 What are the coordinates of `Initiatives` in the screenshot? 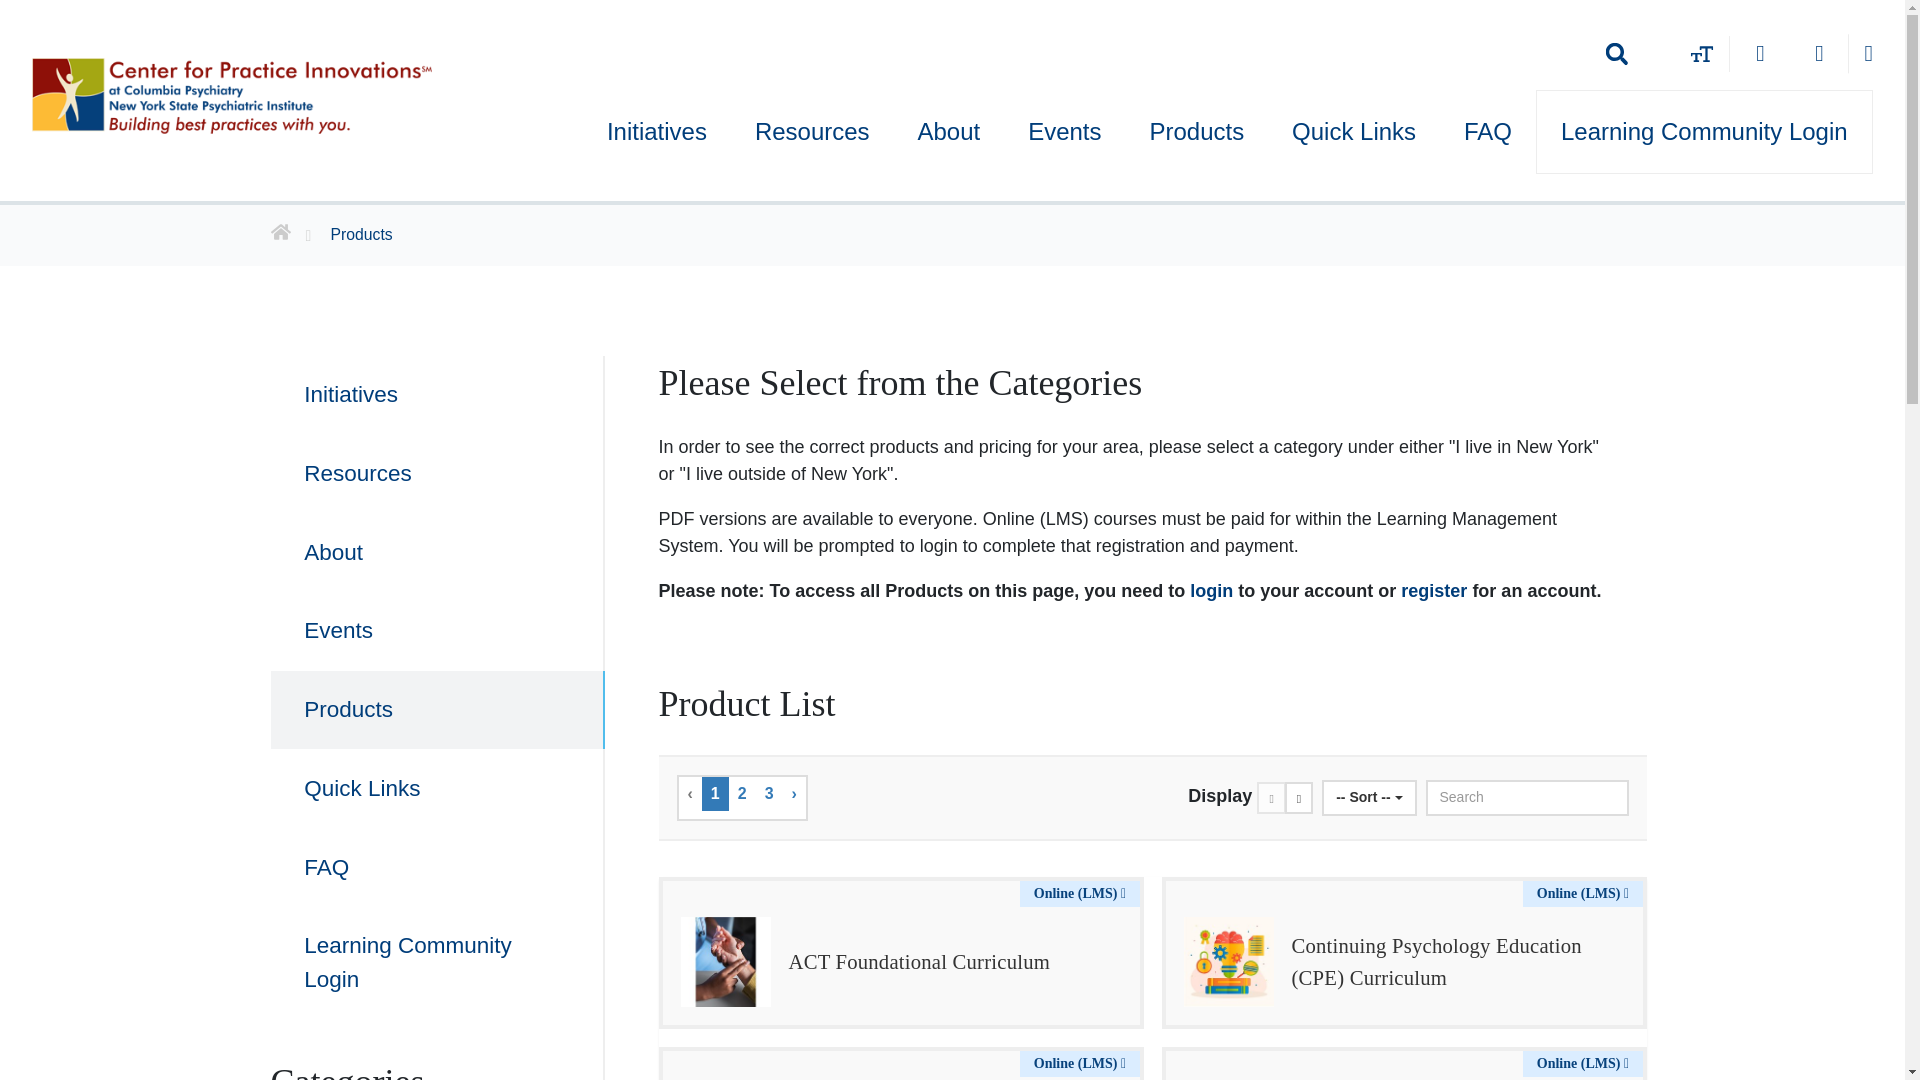 It's located at (657, 131).